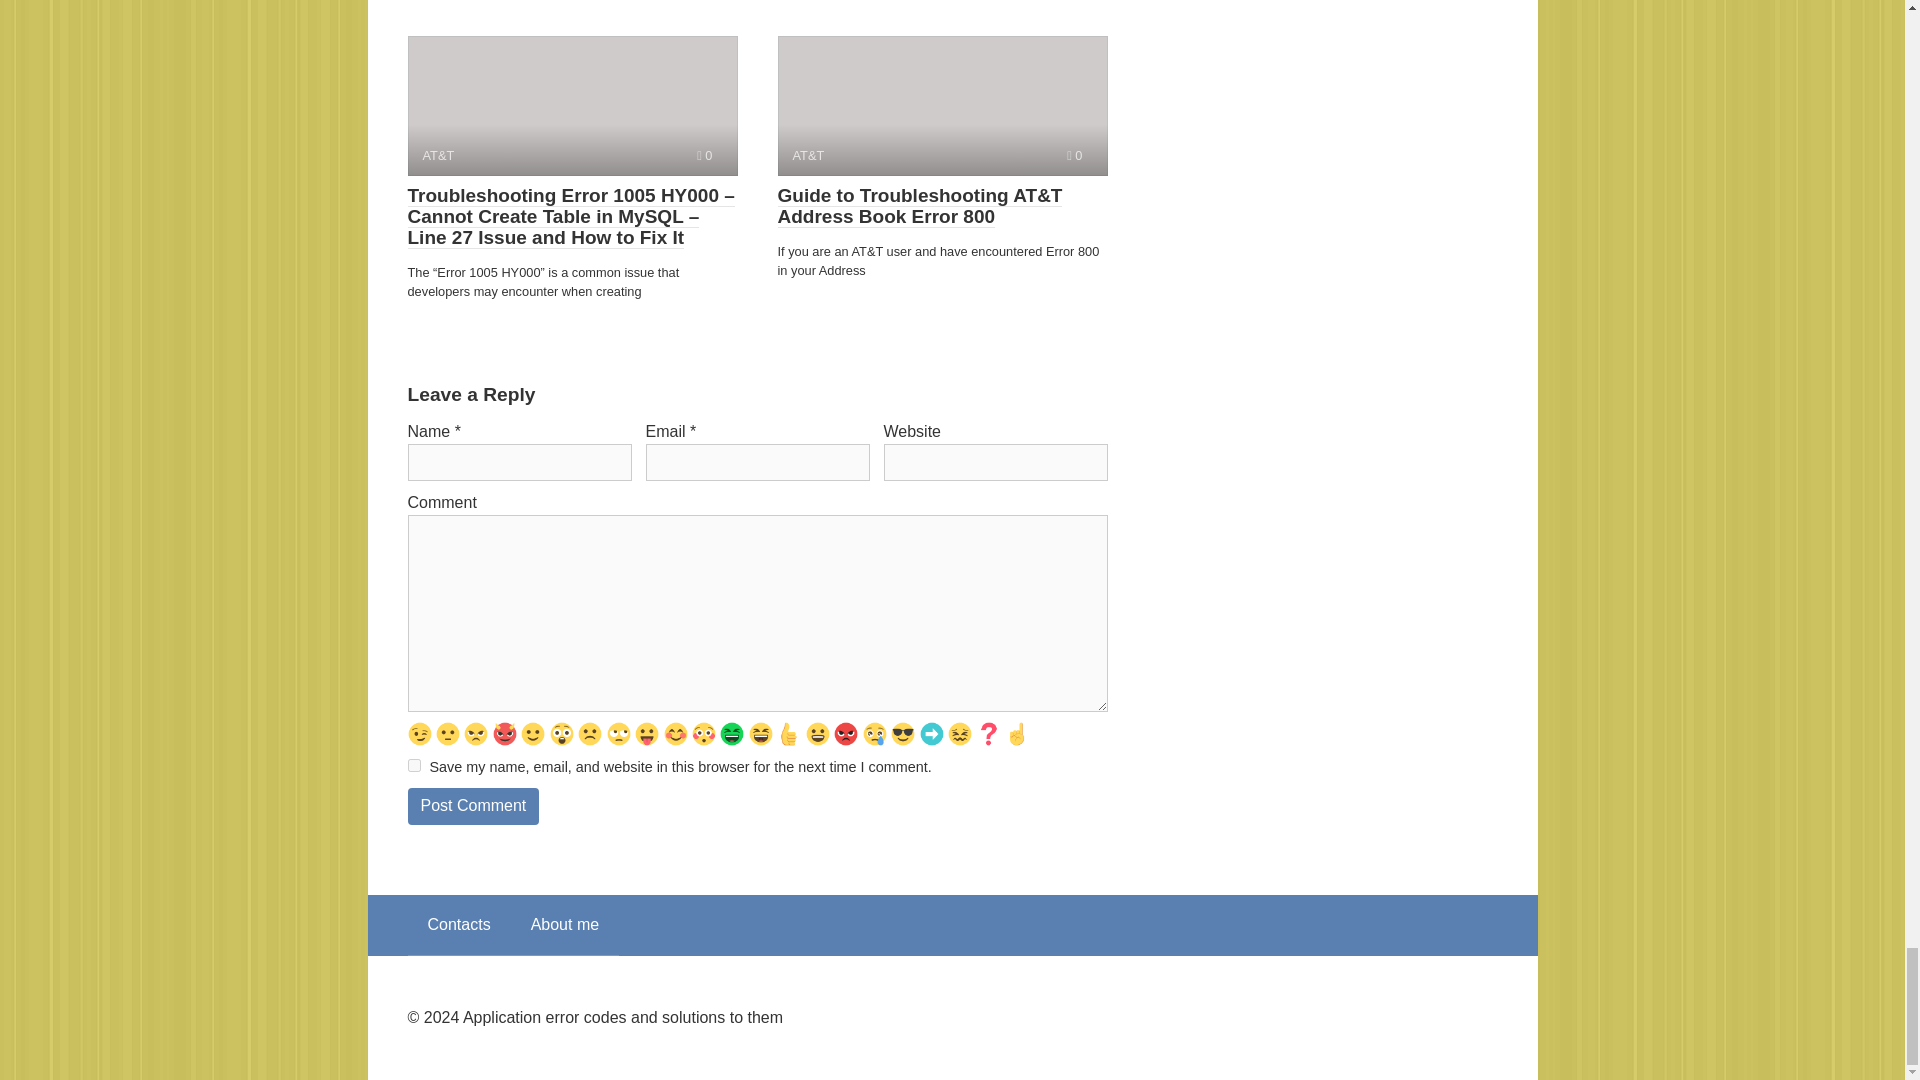 The image size is (1920, 1080). I want to click on Comments, so click(1074, 155).